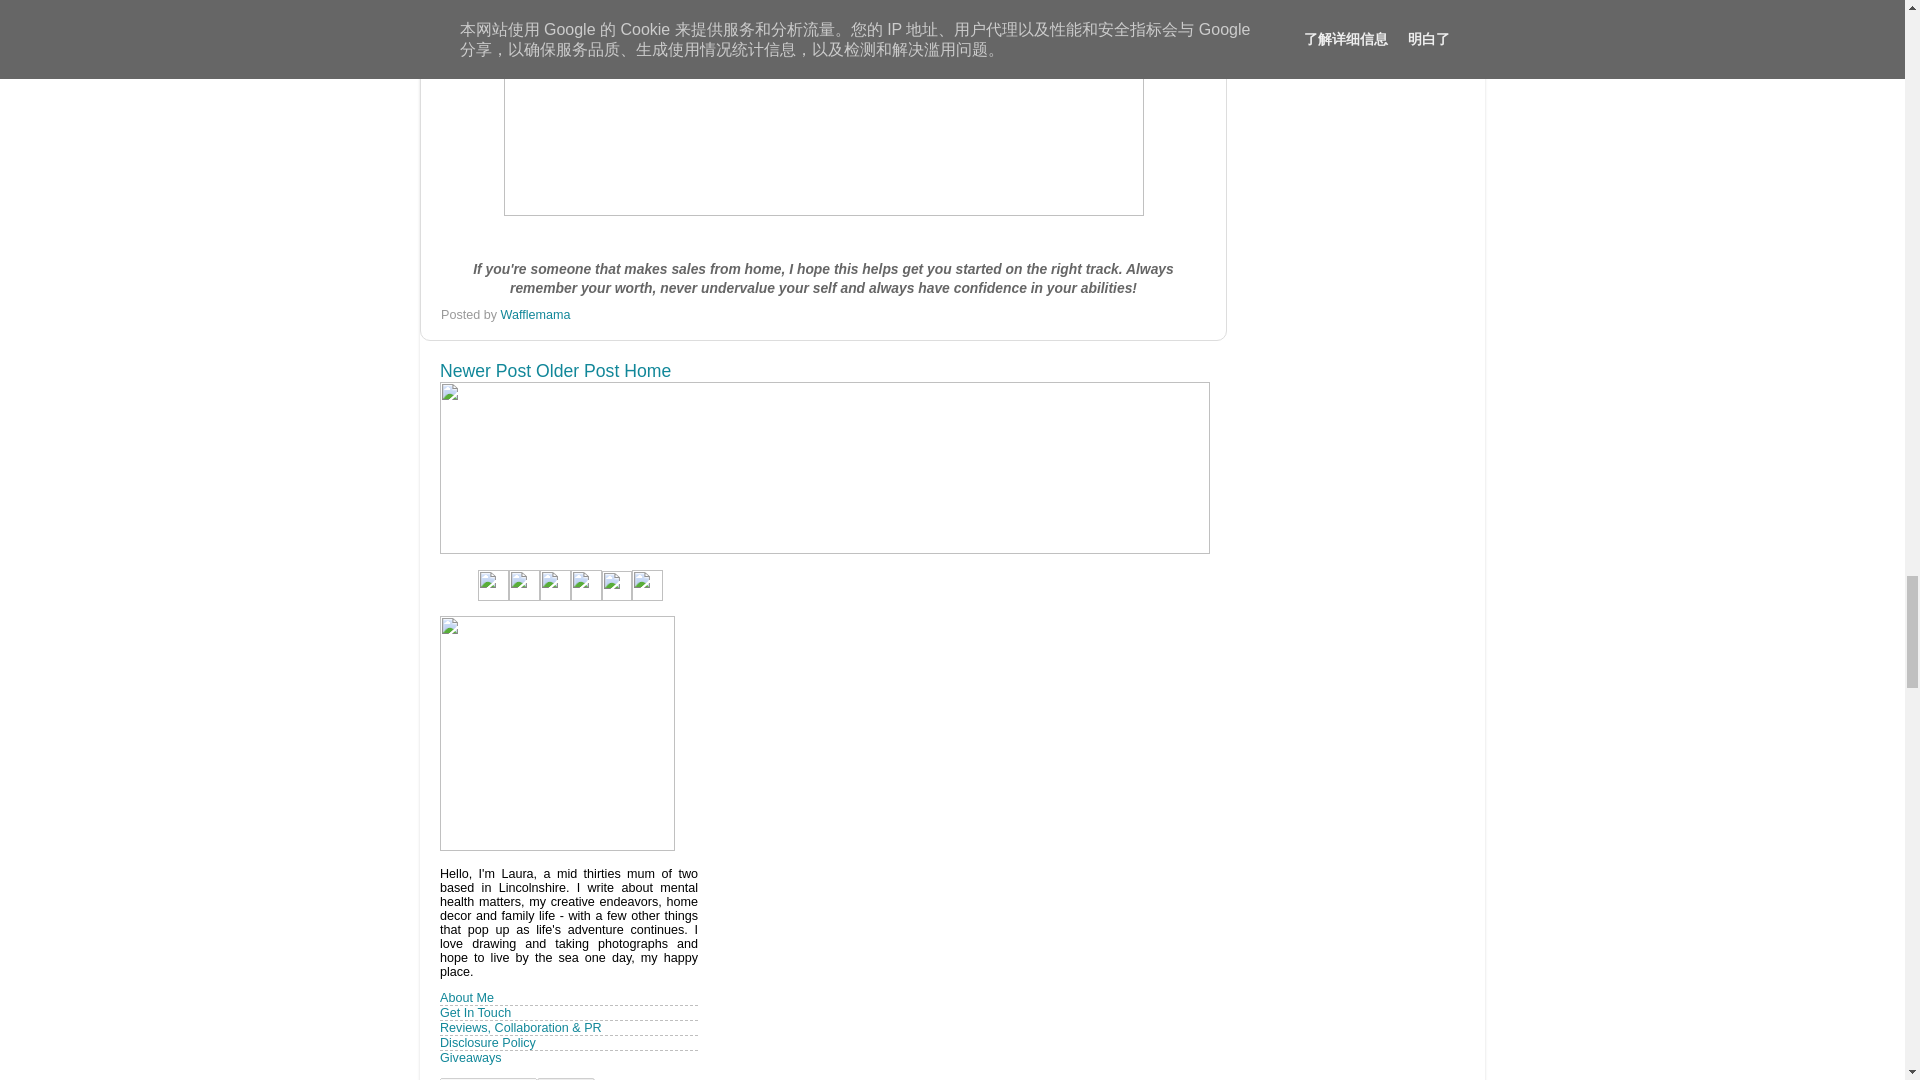  What do you see at coordinates (566, 1078) in the screenshot?
I see `Search` at bounding box center [566, 1078].